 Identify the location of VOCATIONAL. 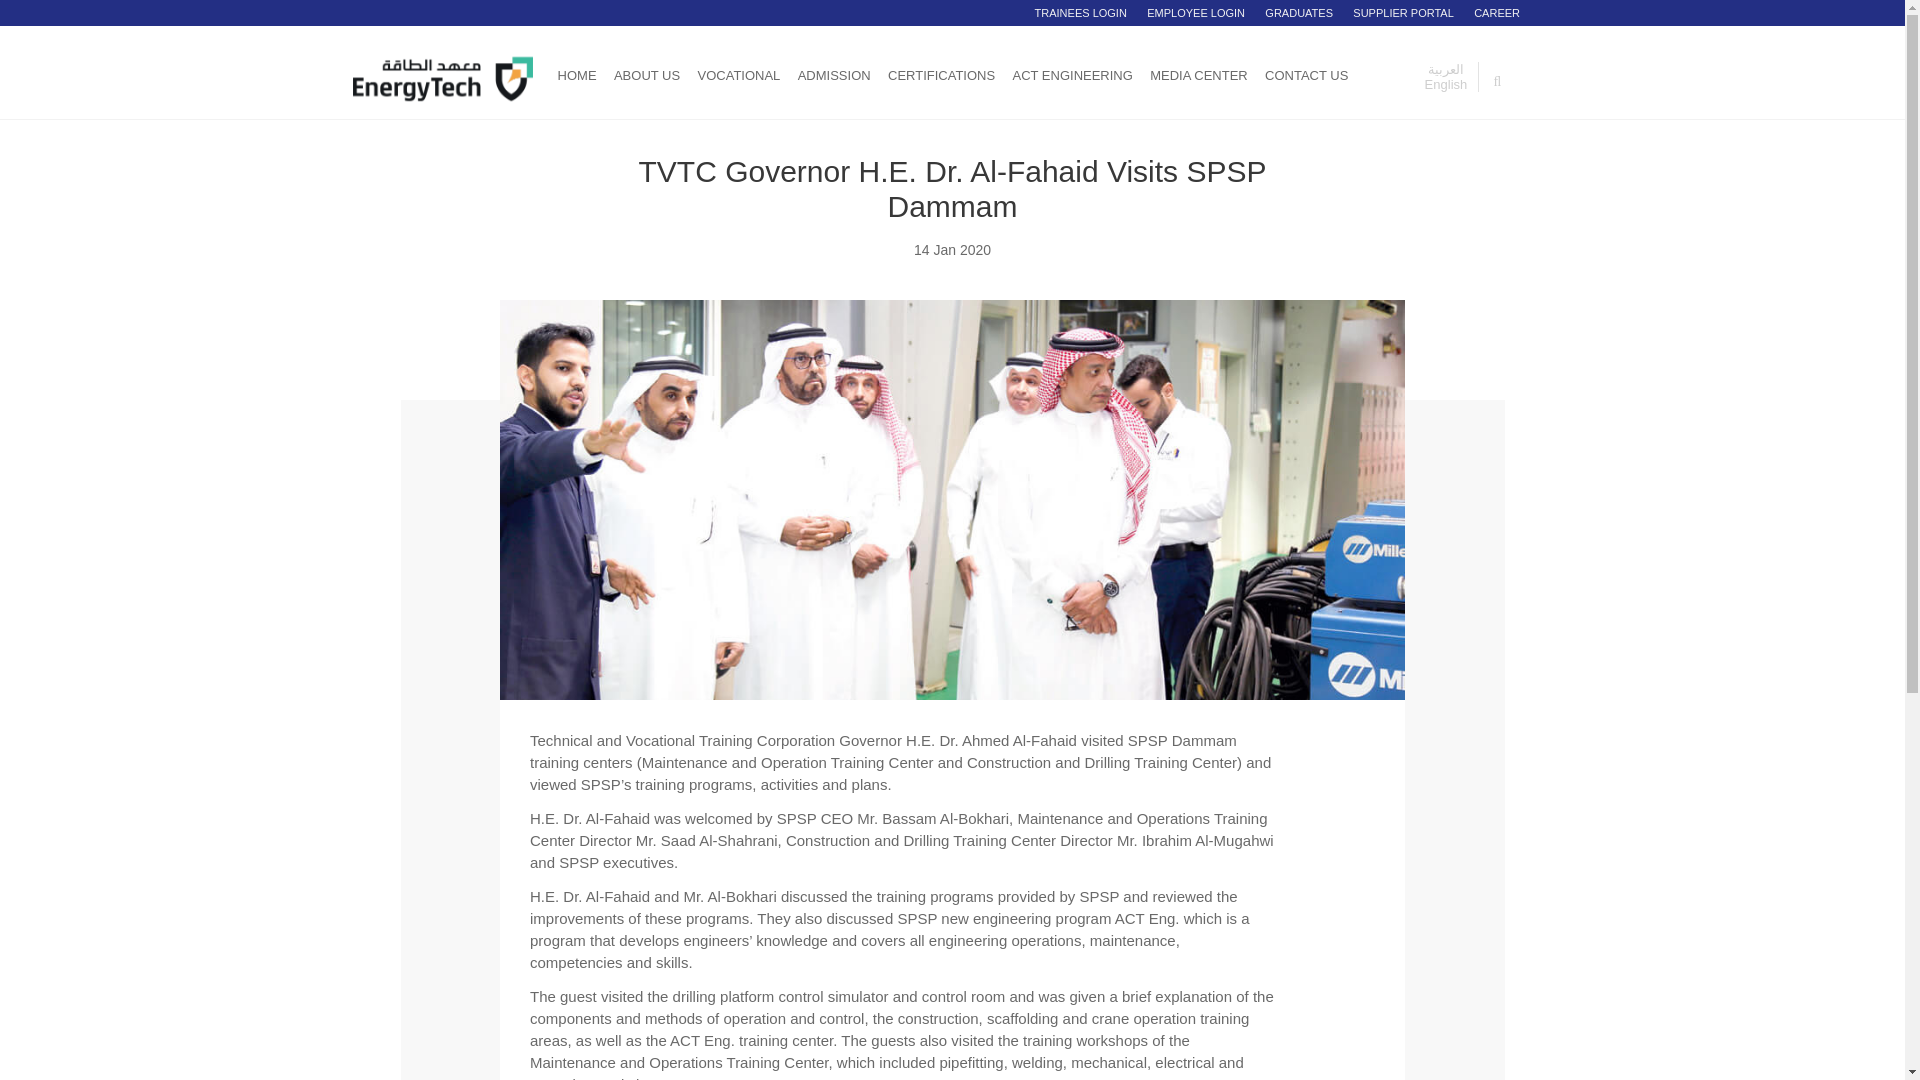
(738, 72).